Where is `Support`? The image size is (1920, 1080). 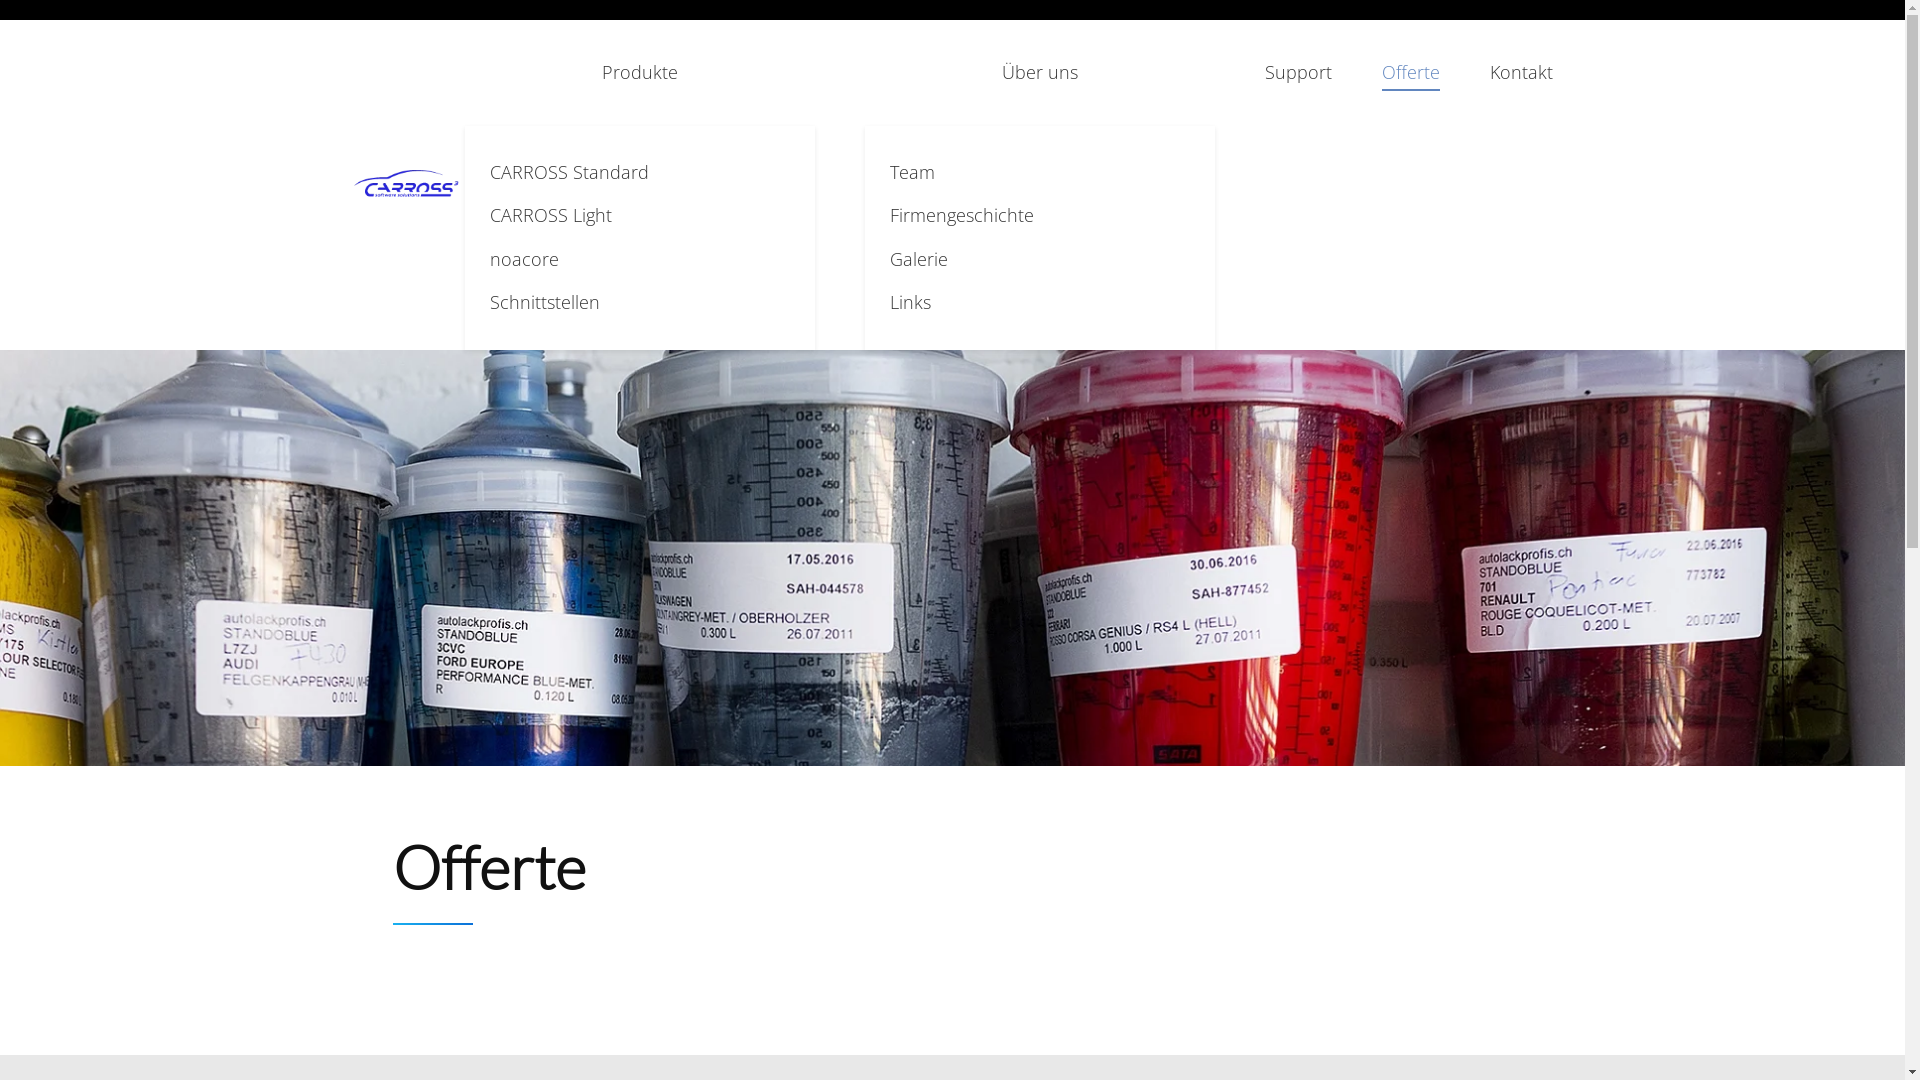
Support is located at coordinates (1298, 73).